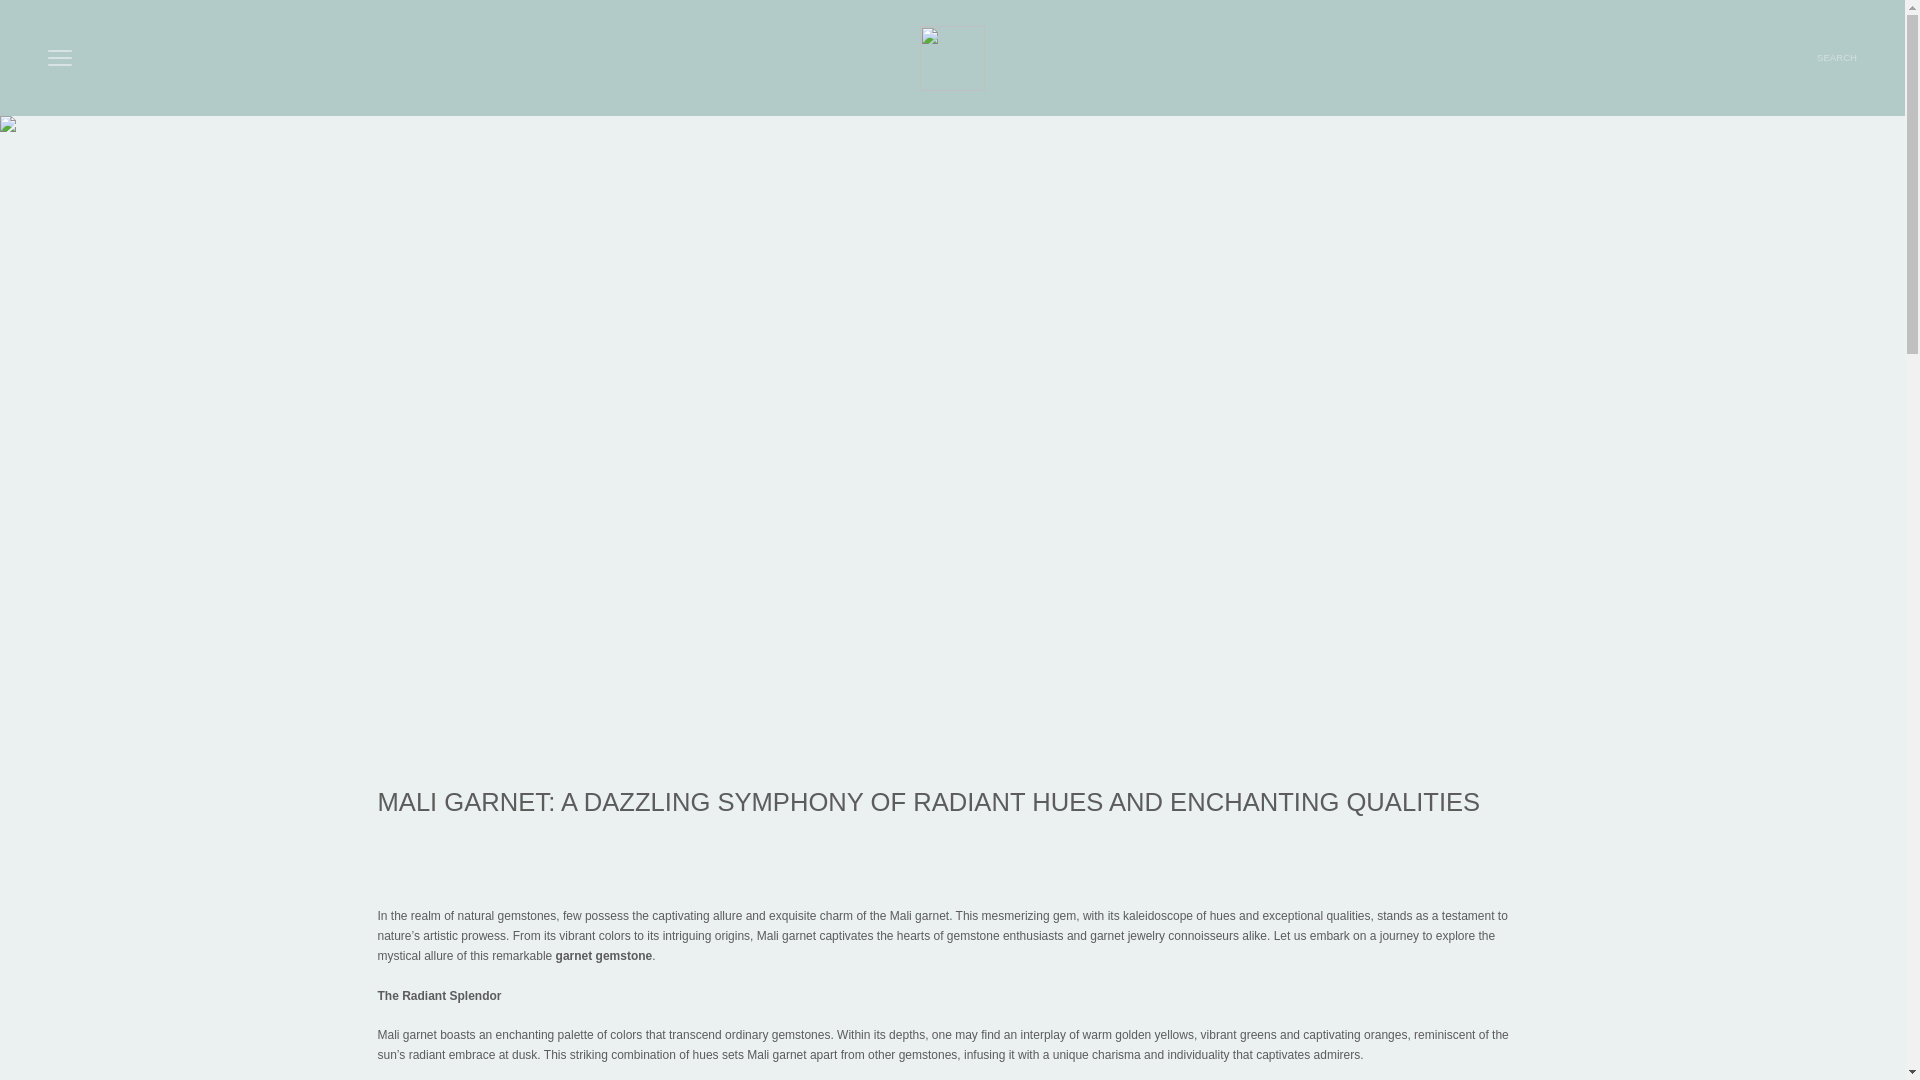  I want to click on Jogani, so click(952, 58).